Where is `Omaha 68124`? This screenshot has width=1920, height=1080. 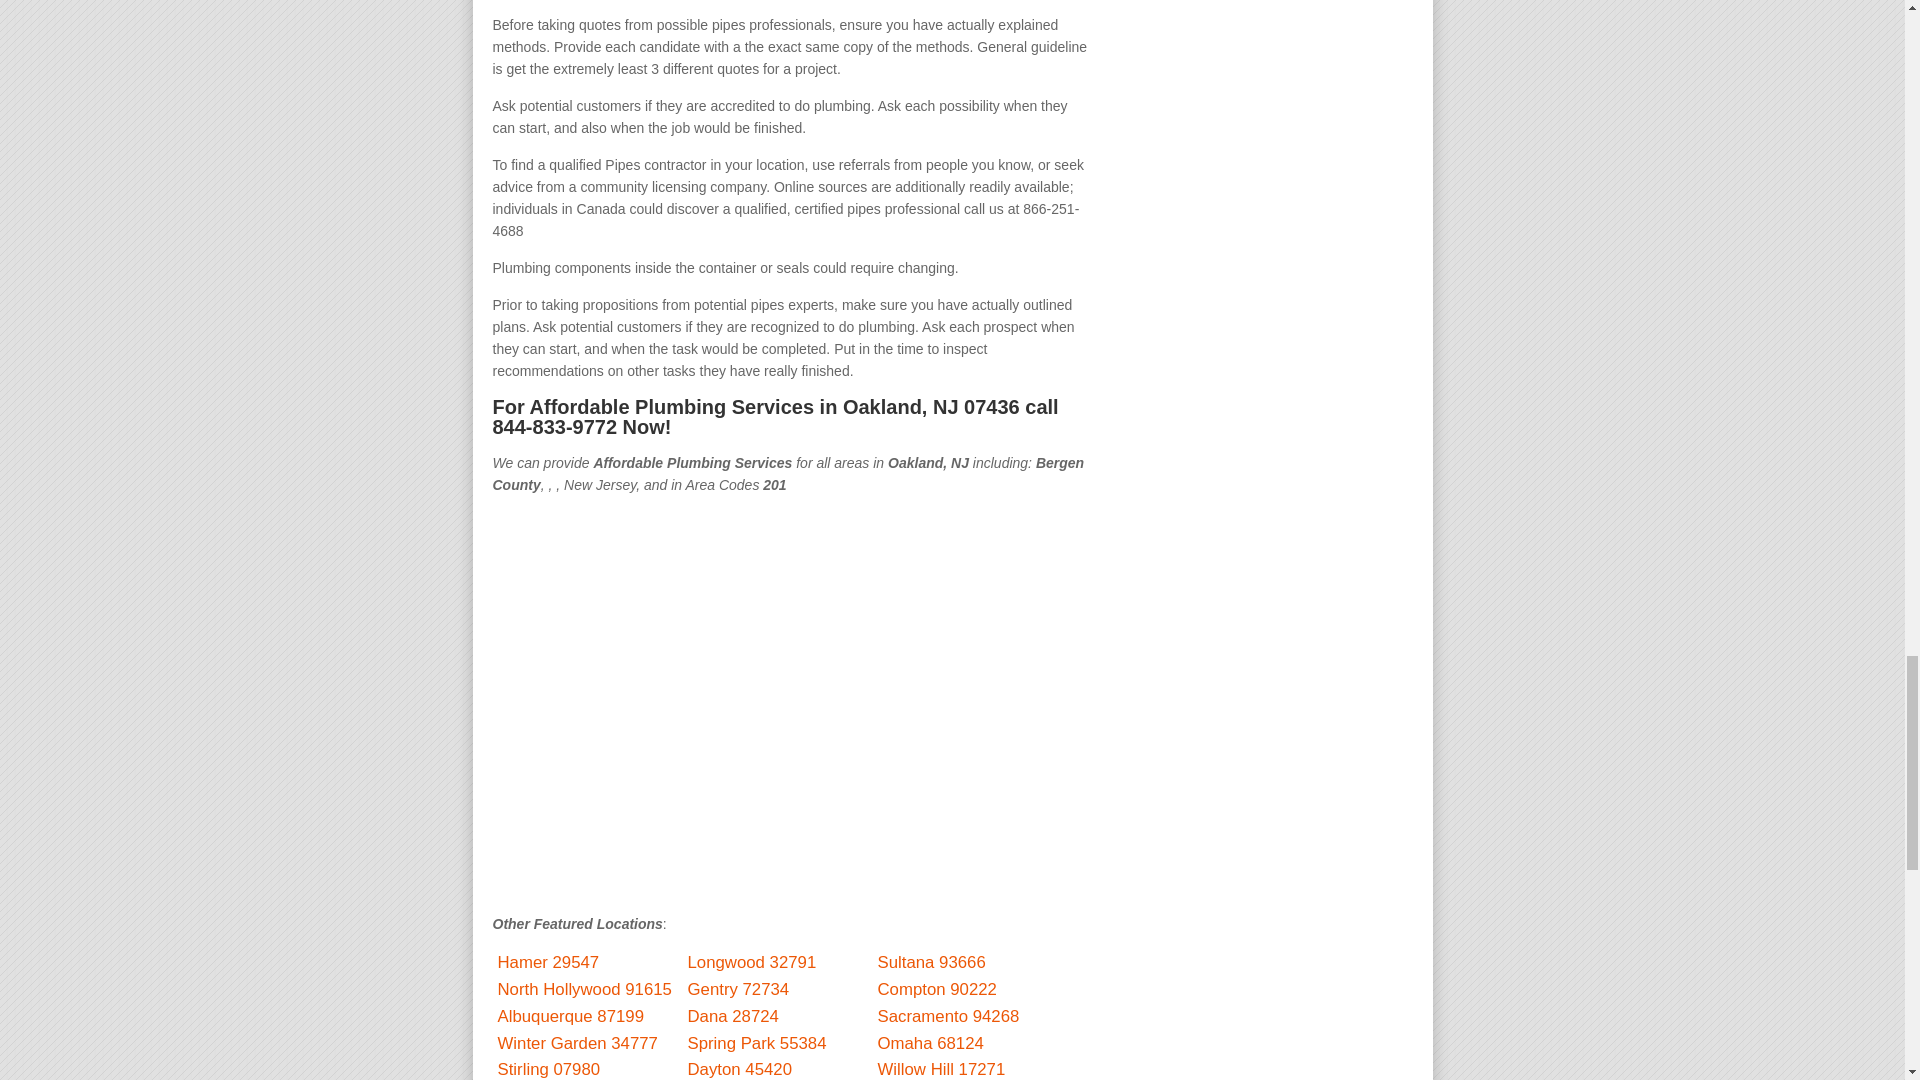
Omaha 68124 is located at coordinates (930, 1043).